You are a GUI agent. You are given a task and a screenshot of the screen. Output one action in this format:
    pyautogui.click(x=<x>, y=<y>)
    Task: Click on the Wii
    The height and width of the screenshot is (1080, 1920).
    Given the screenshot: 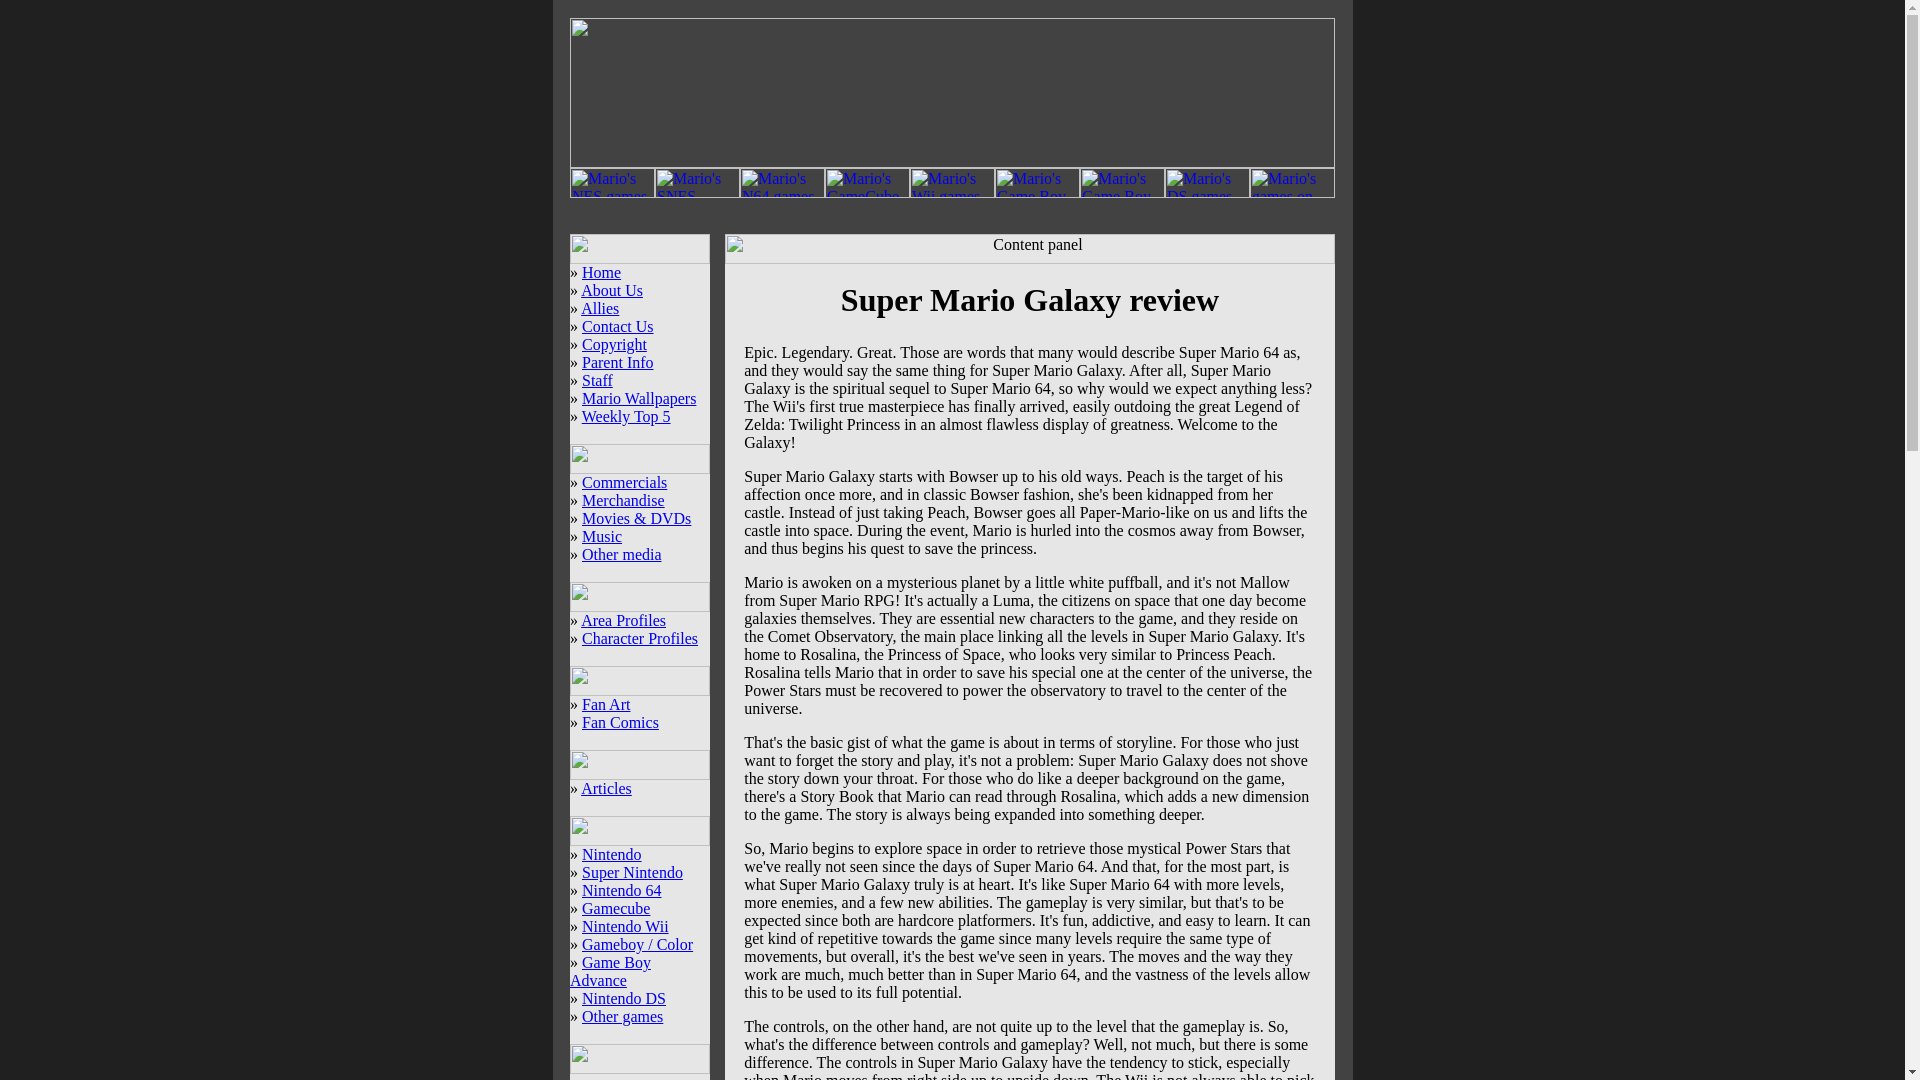 What is the action you would take?
    pyautogui.click(x=952, y=192)
    